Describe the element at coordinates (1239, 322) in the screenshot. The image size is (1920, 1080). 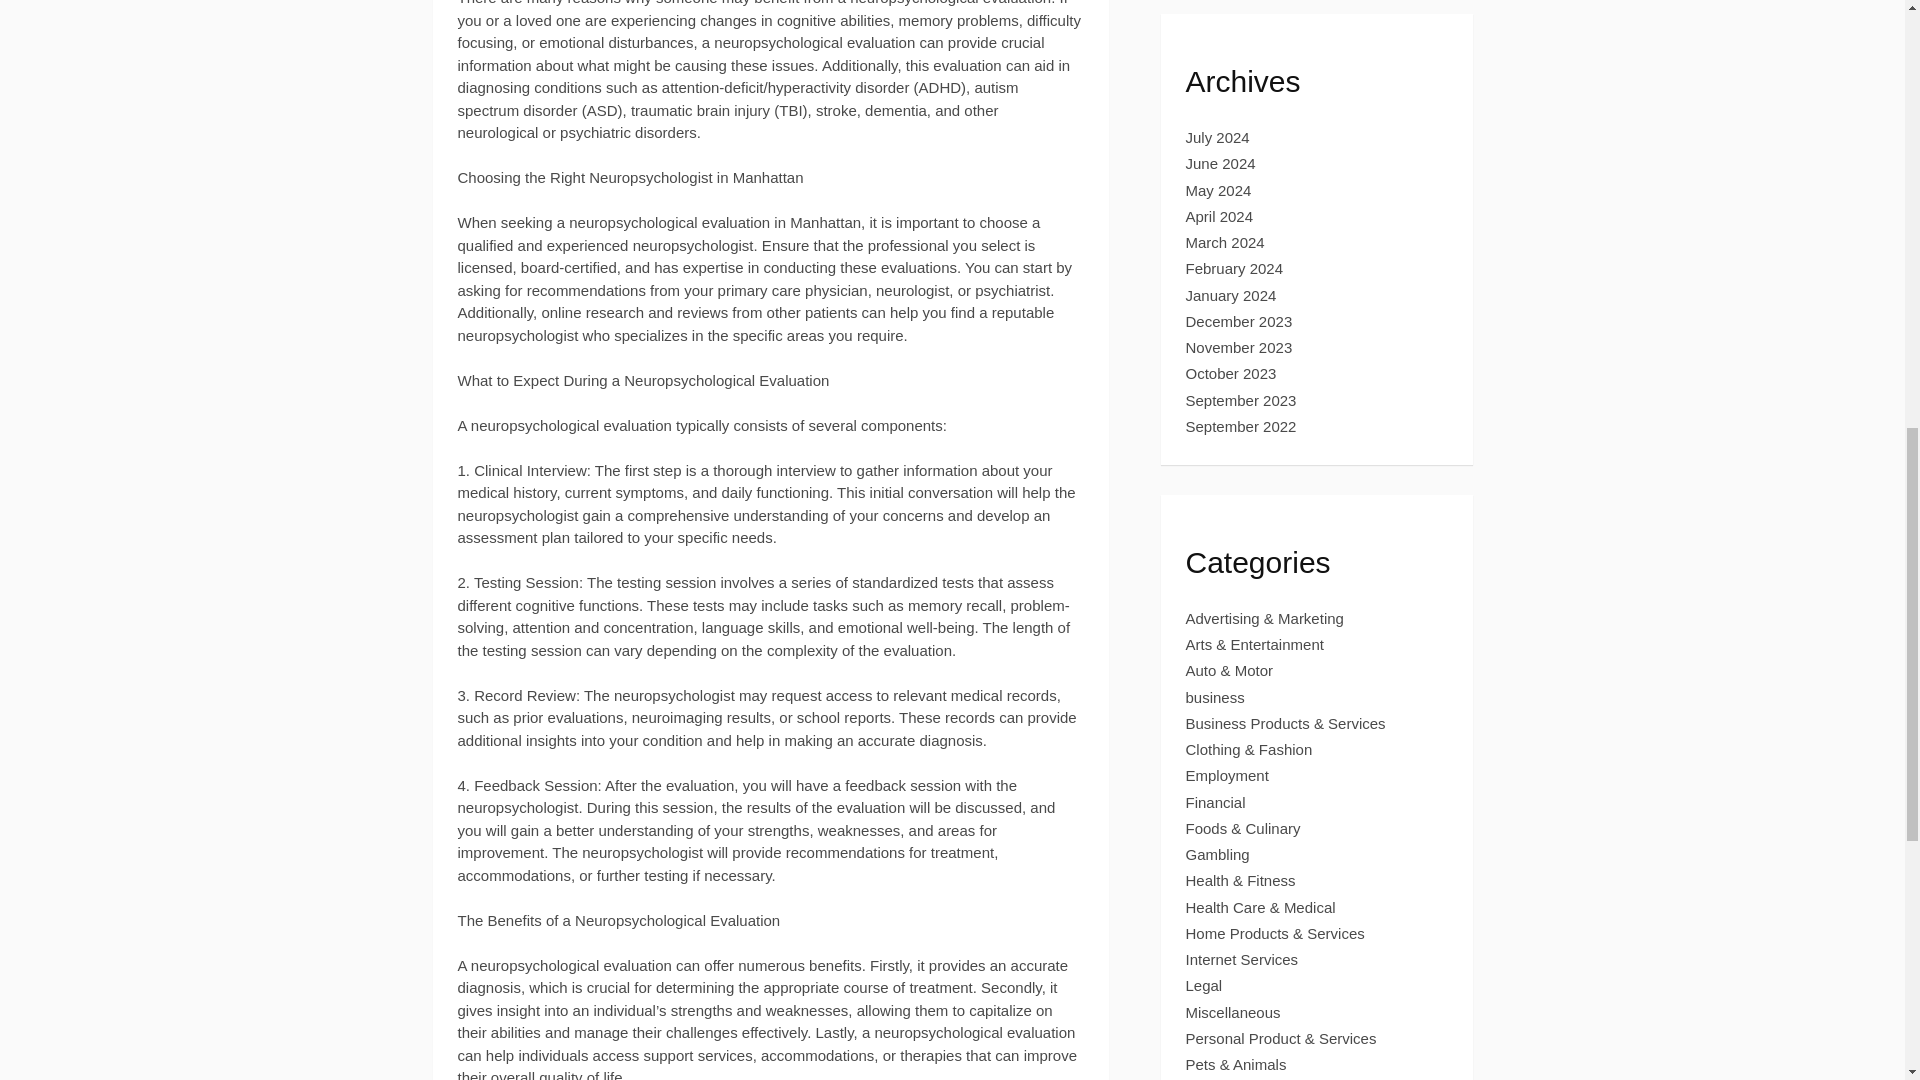
I see `December 2023` at that location.